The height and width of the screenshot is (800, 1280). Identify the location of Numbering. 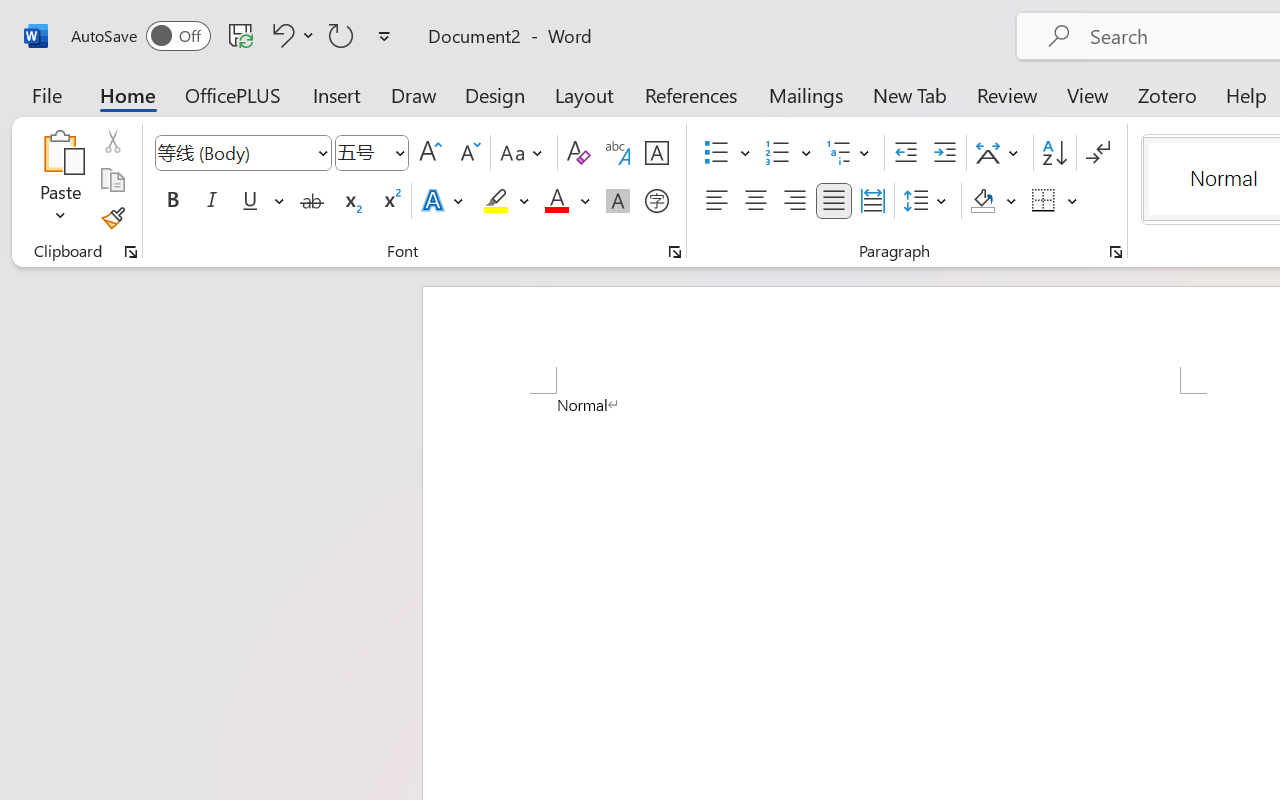
(788, 153).